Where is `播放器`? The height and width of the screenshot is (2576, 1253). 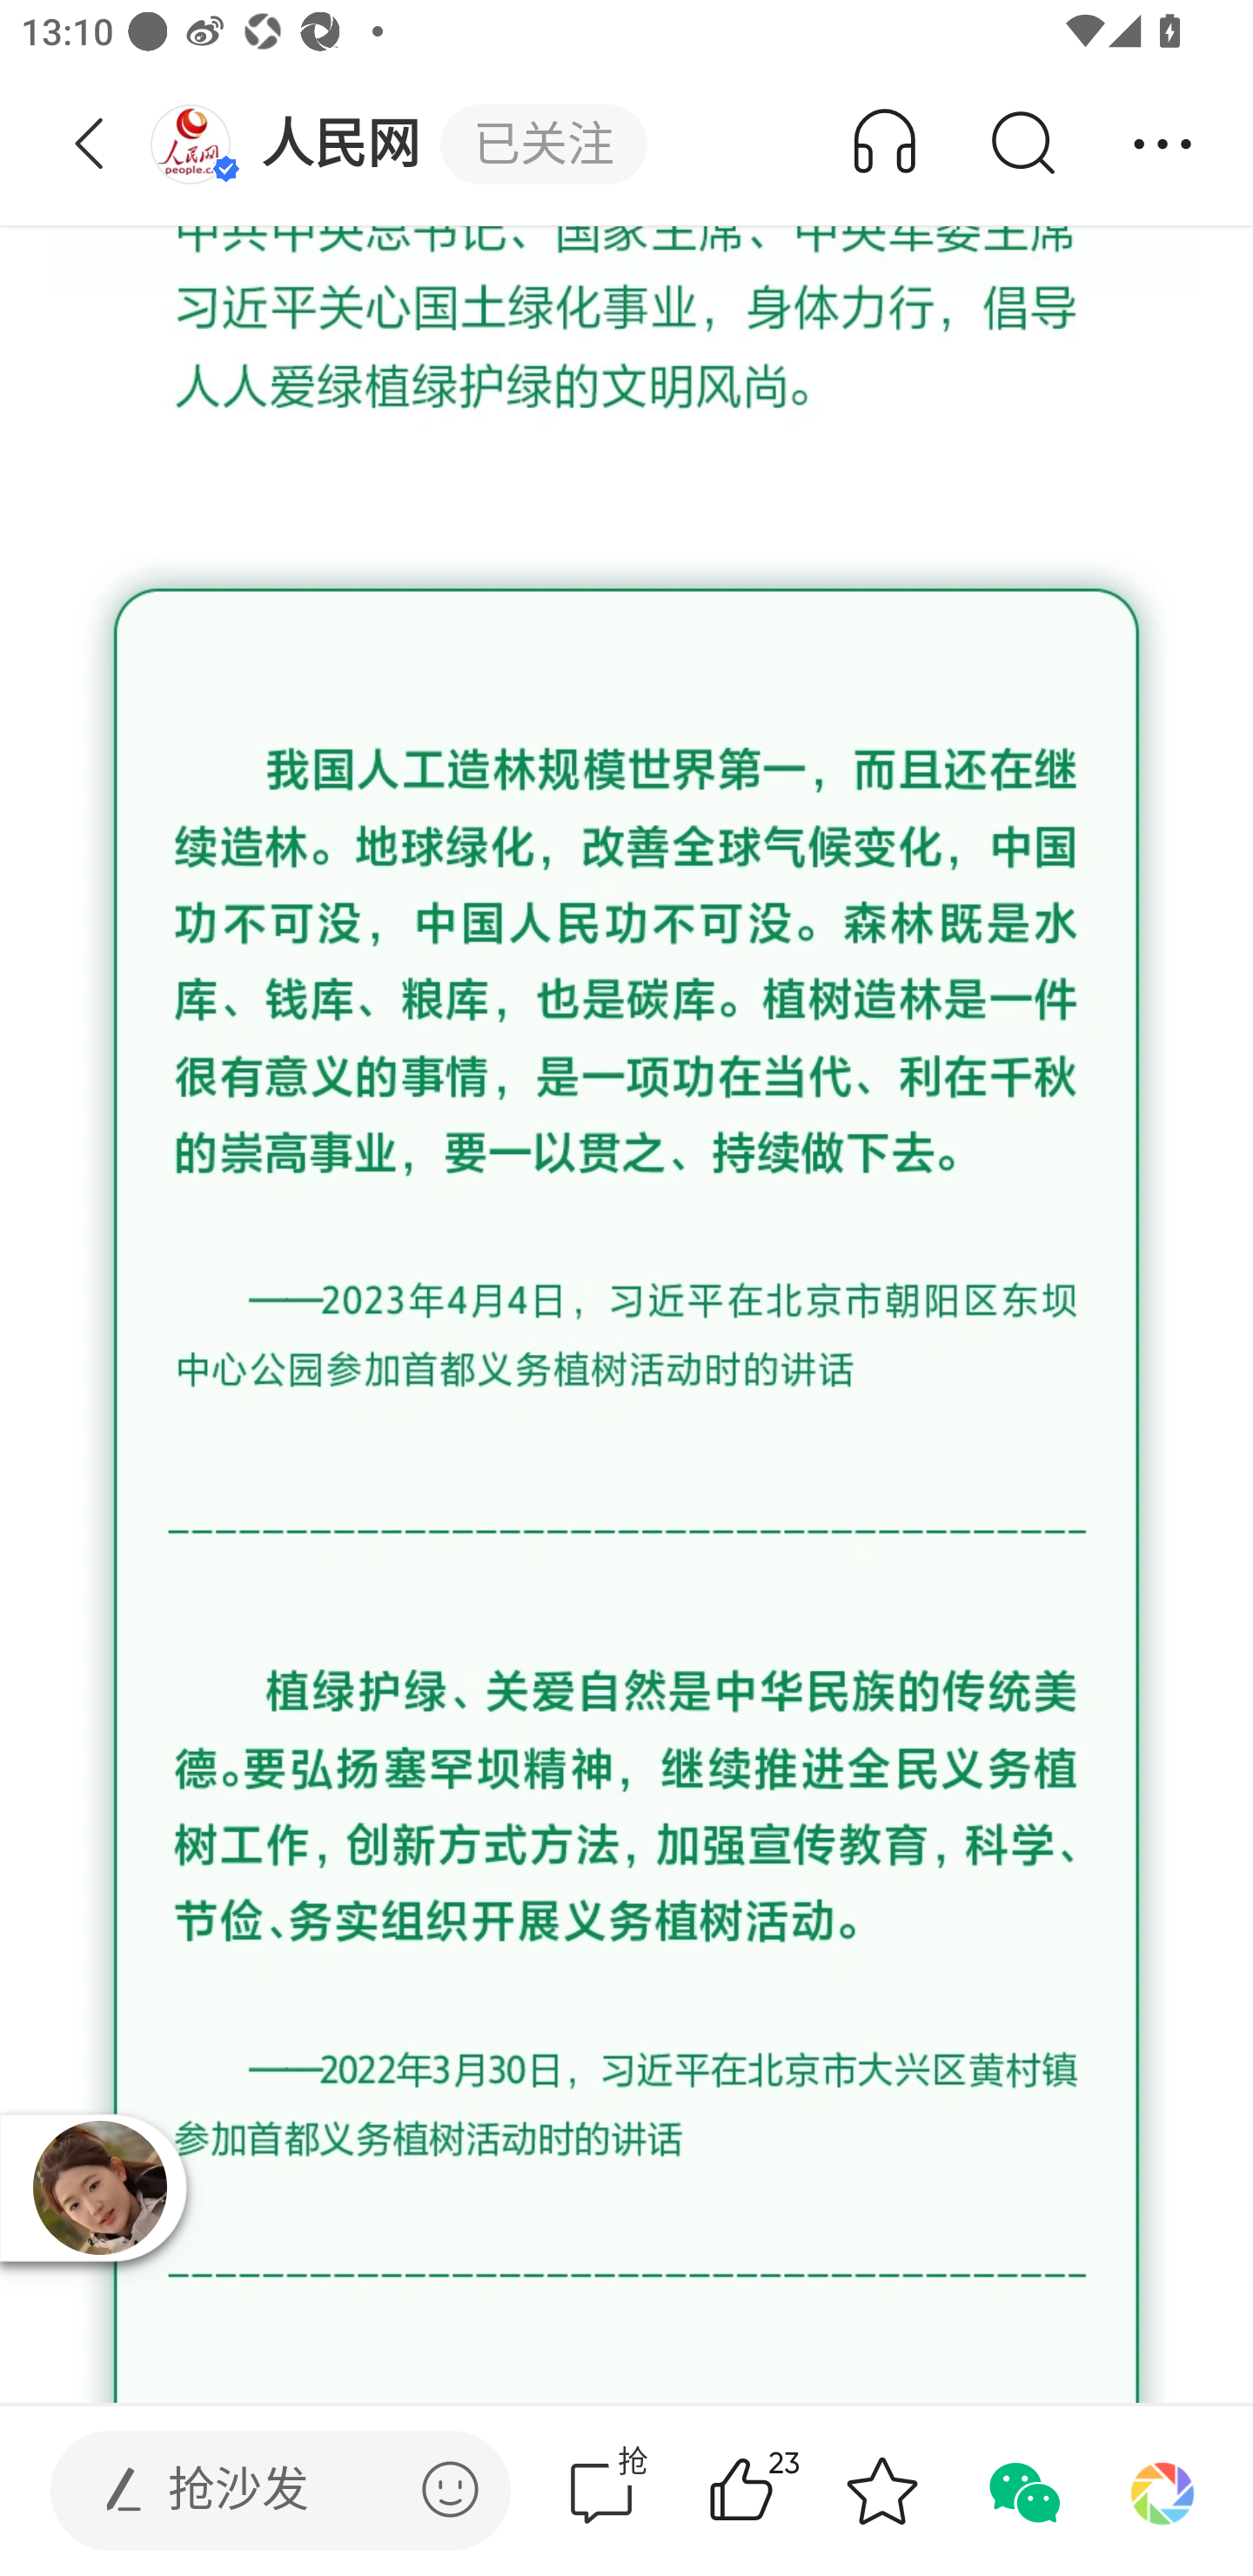
播放器 is located at coordinates (99, 2186).